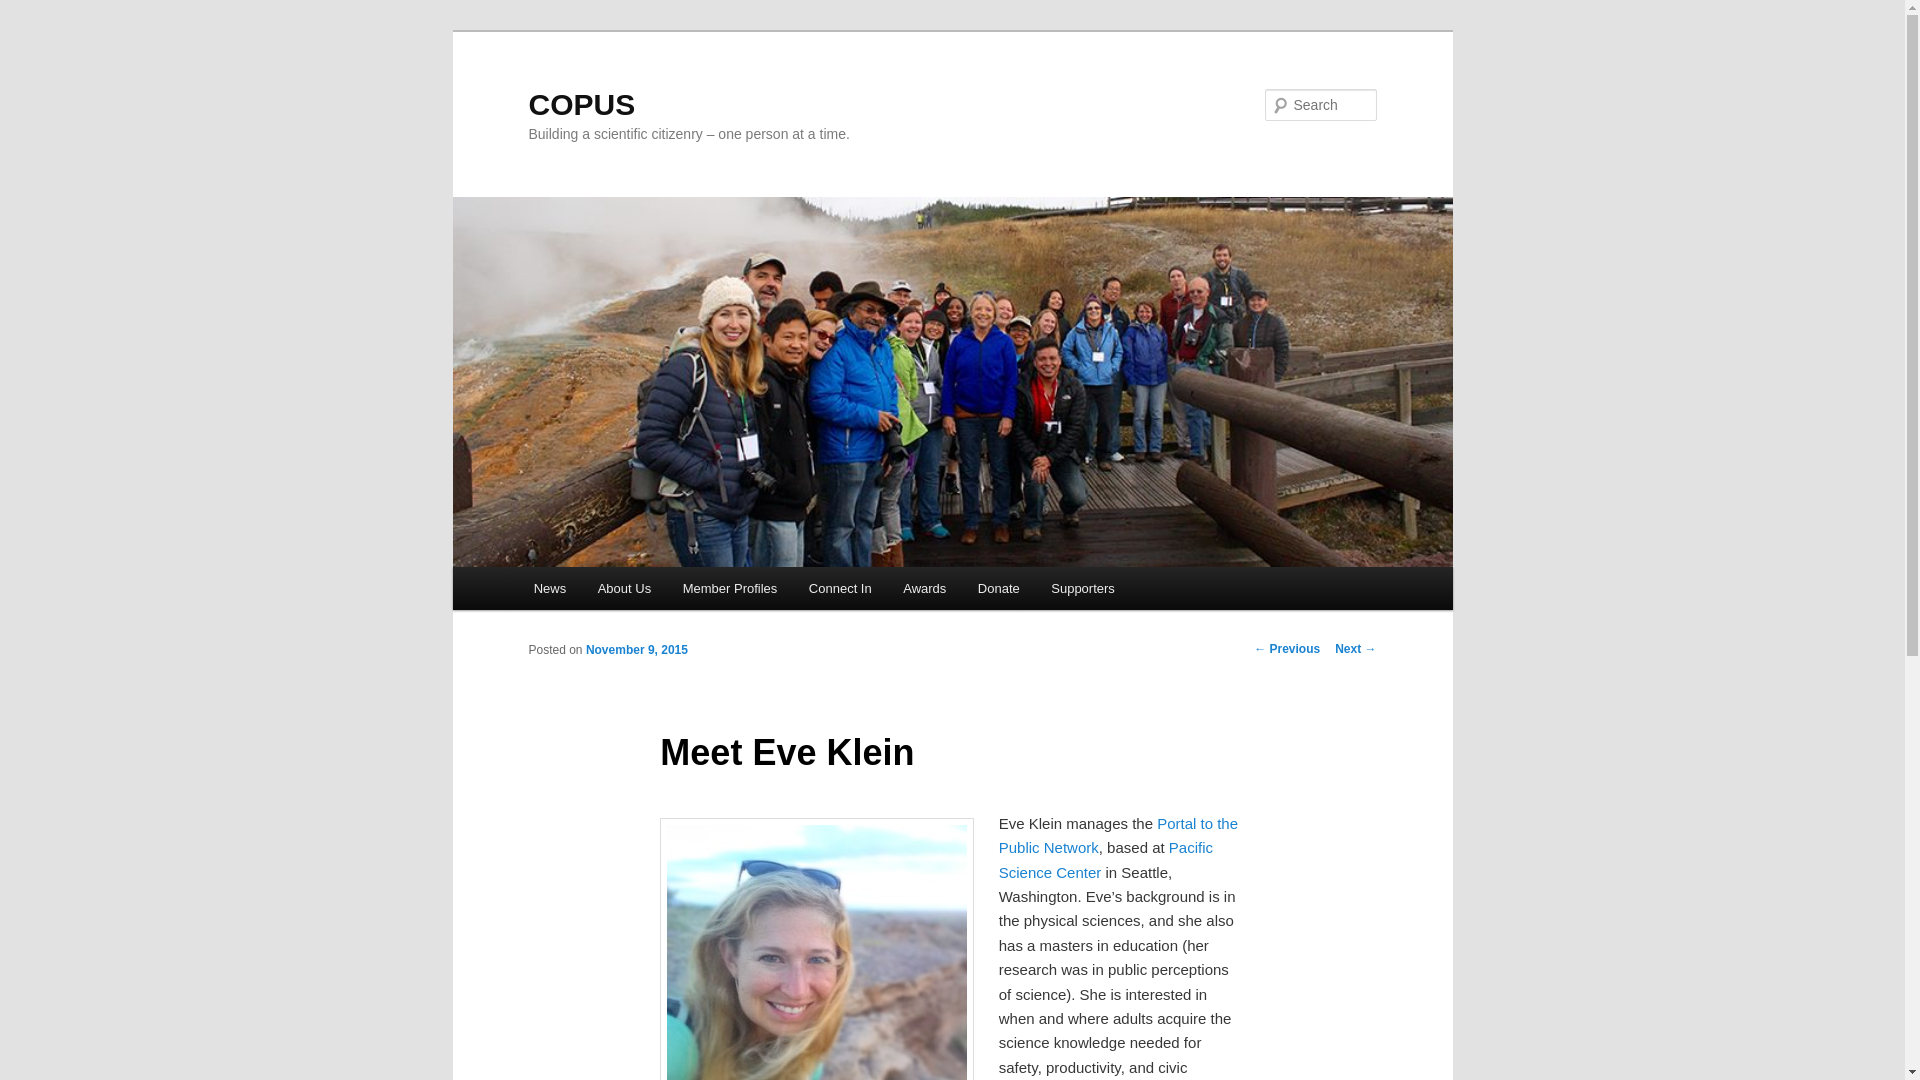  Describe the element at coordinates (32, 11) in the screenshot. I see `Search` at that location.